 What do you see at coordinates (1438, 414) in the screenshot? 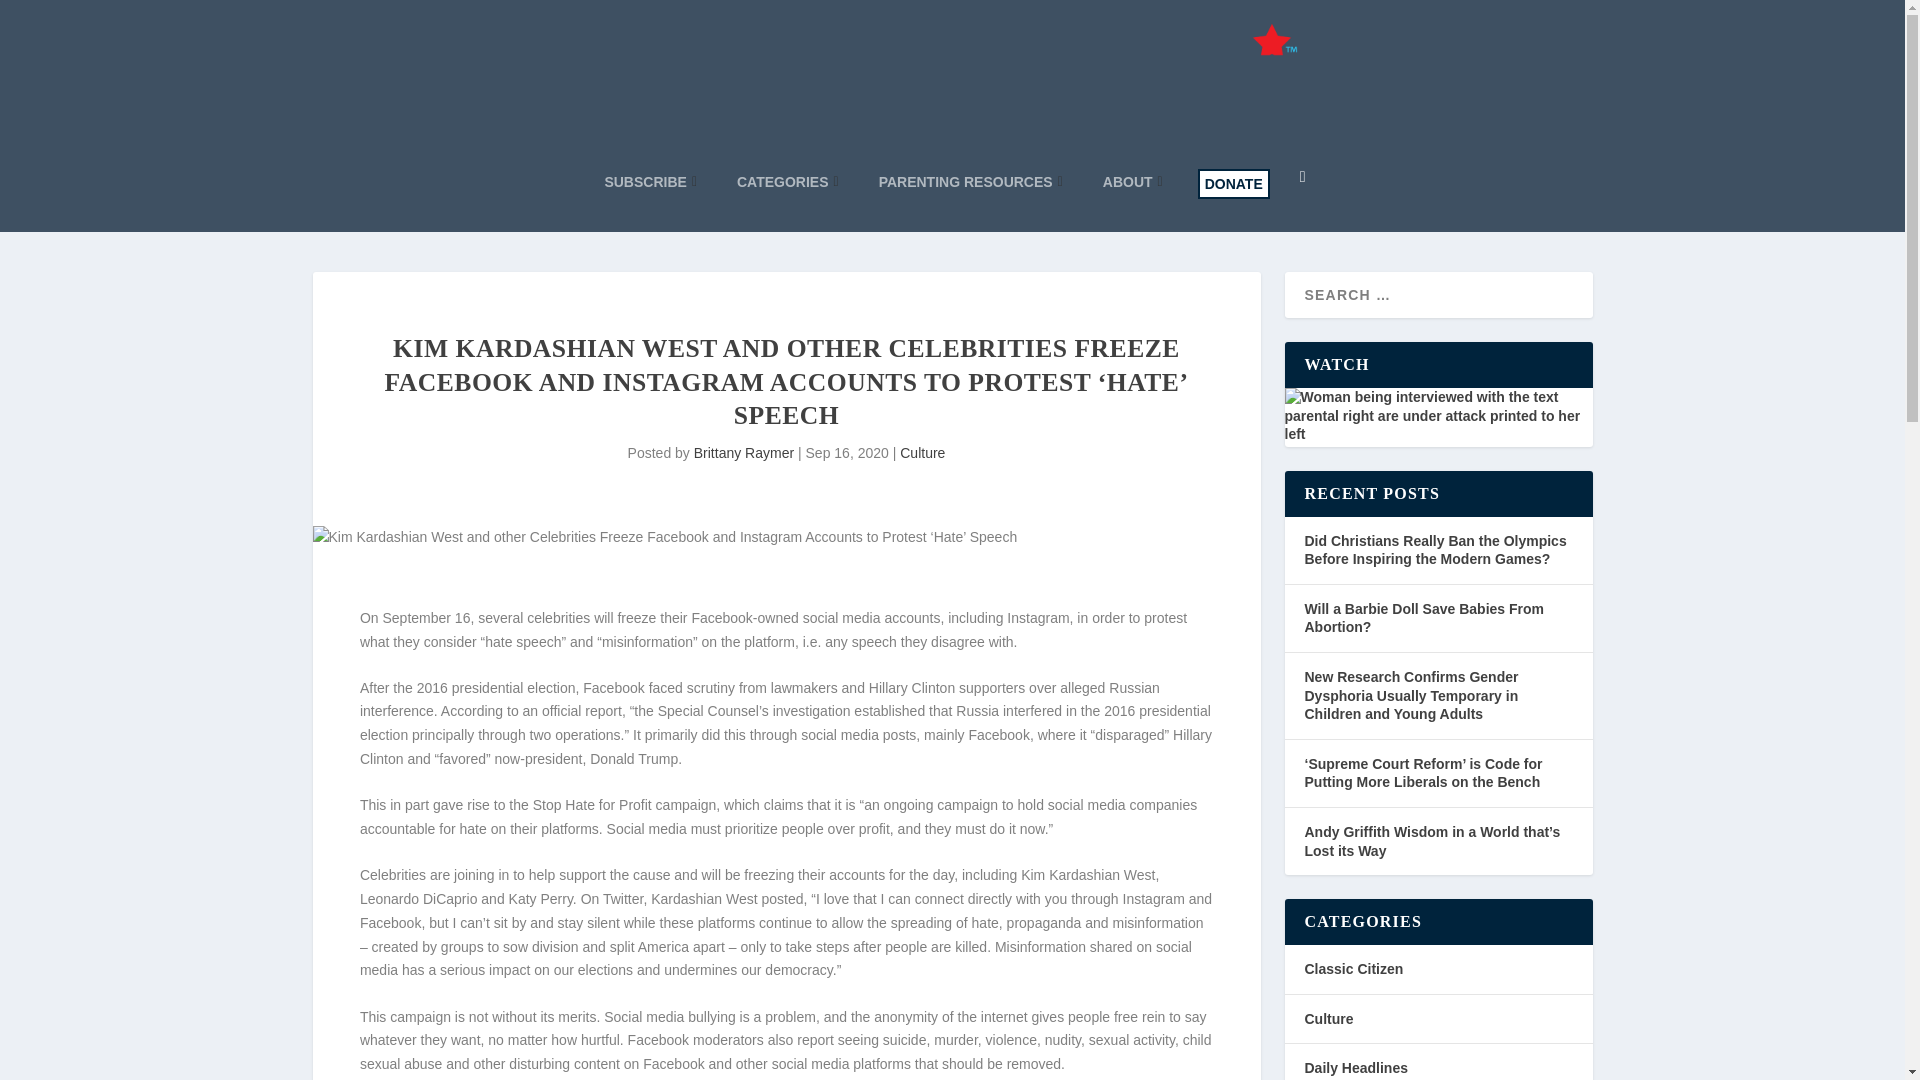
I see `WATCH` at bounding box center [1438, 414].